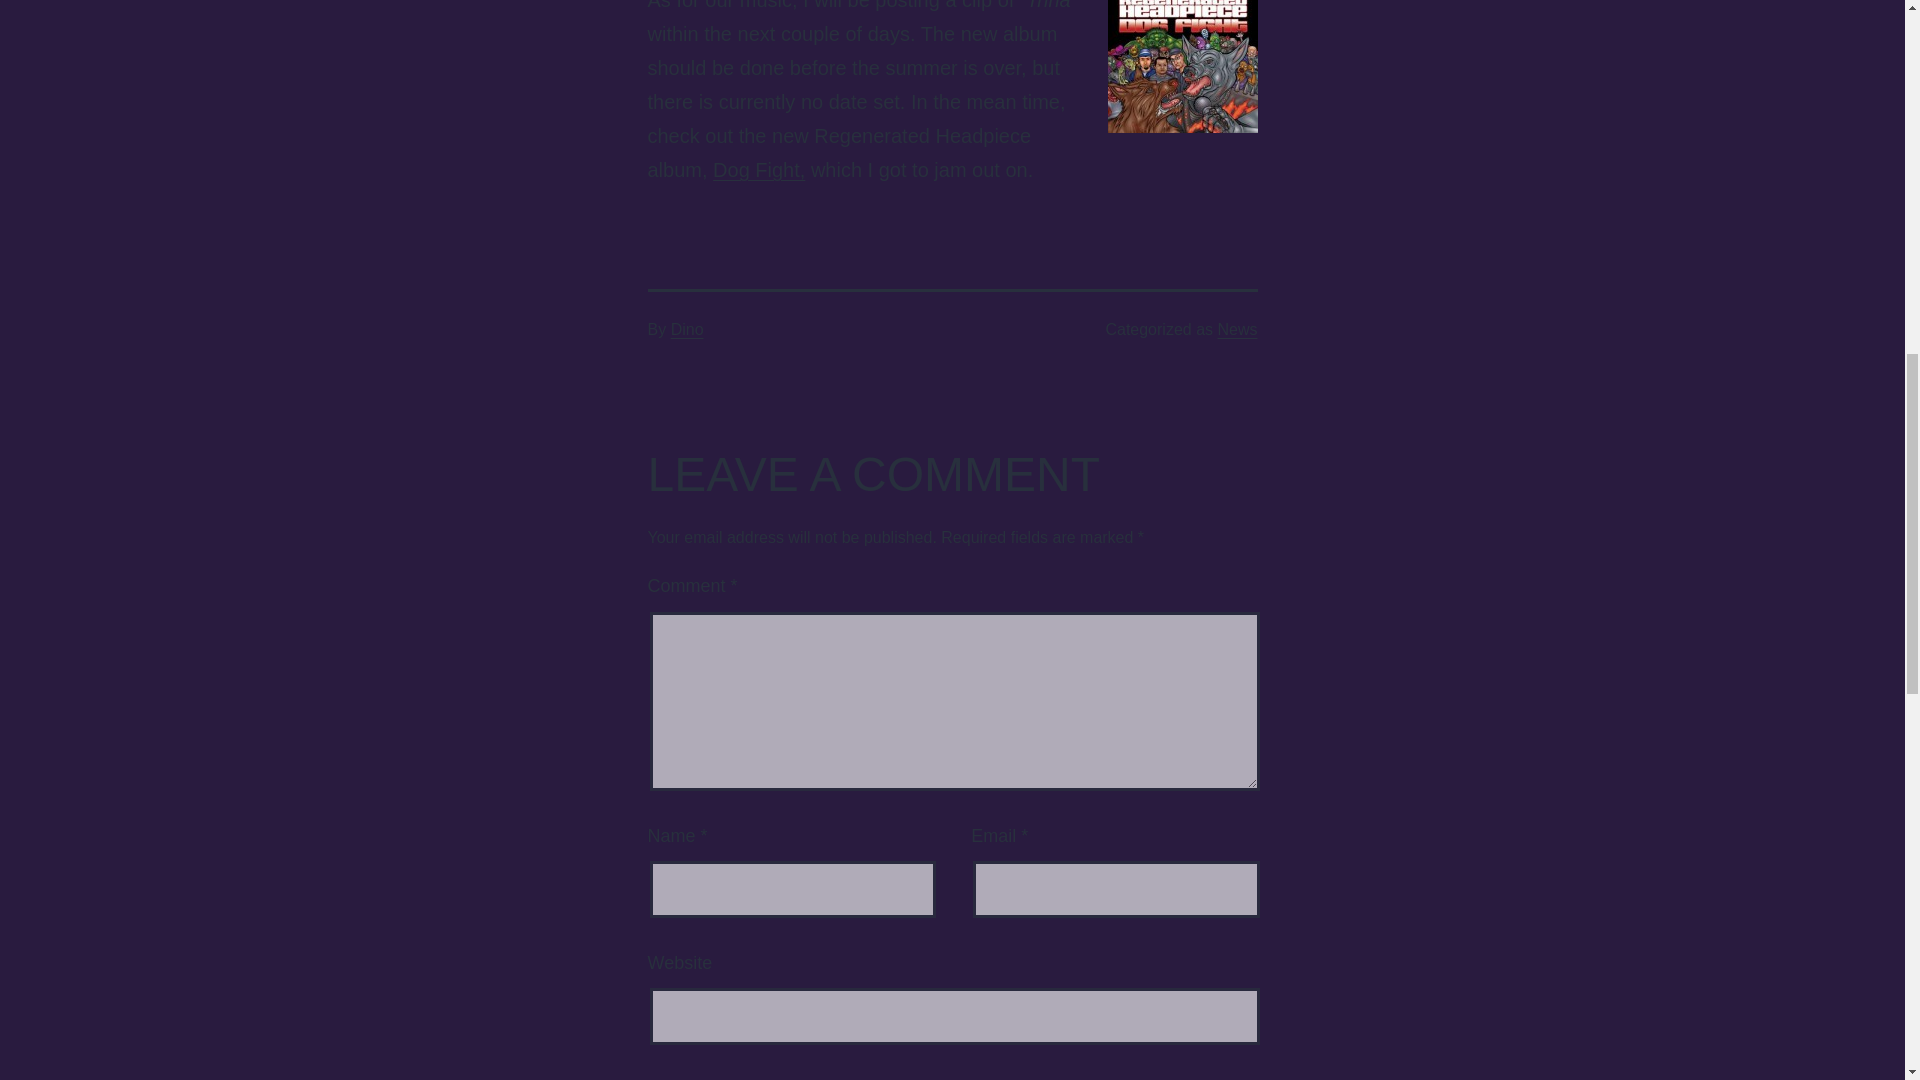 This screenshot has height=1080, width=1920. I want to click on Dino, so click(687, 329).